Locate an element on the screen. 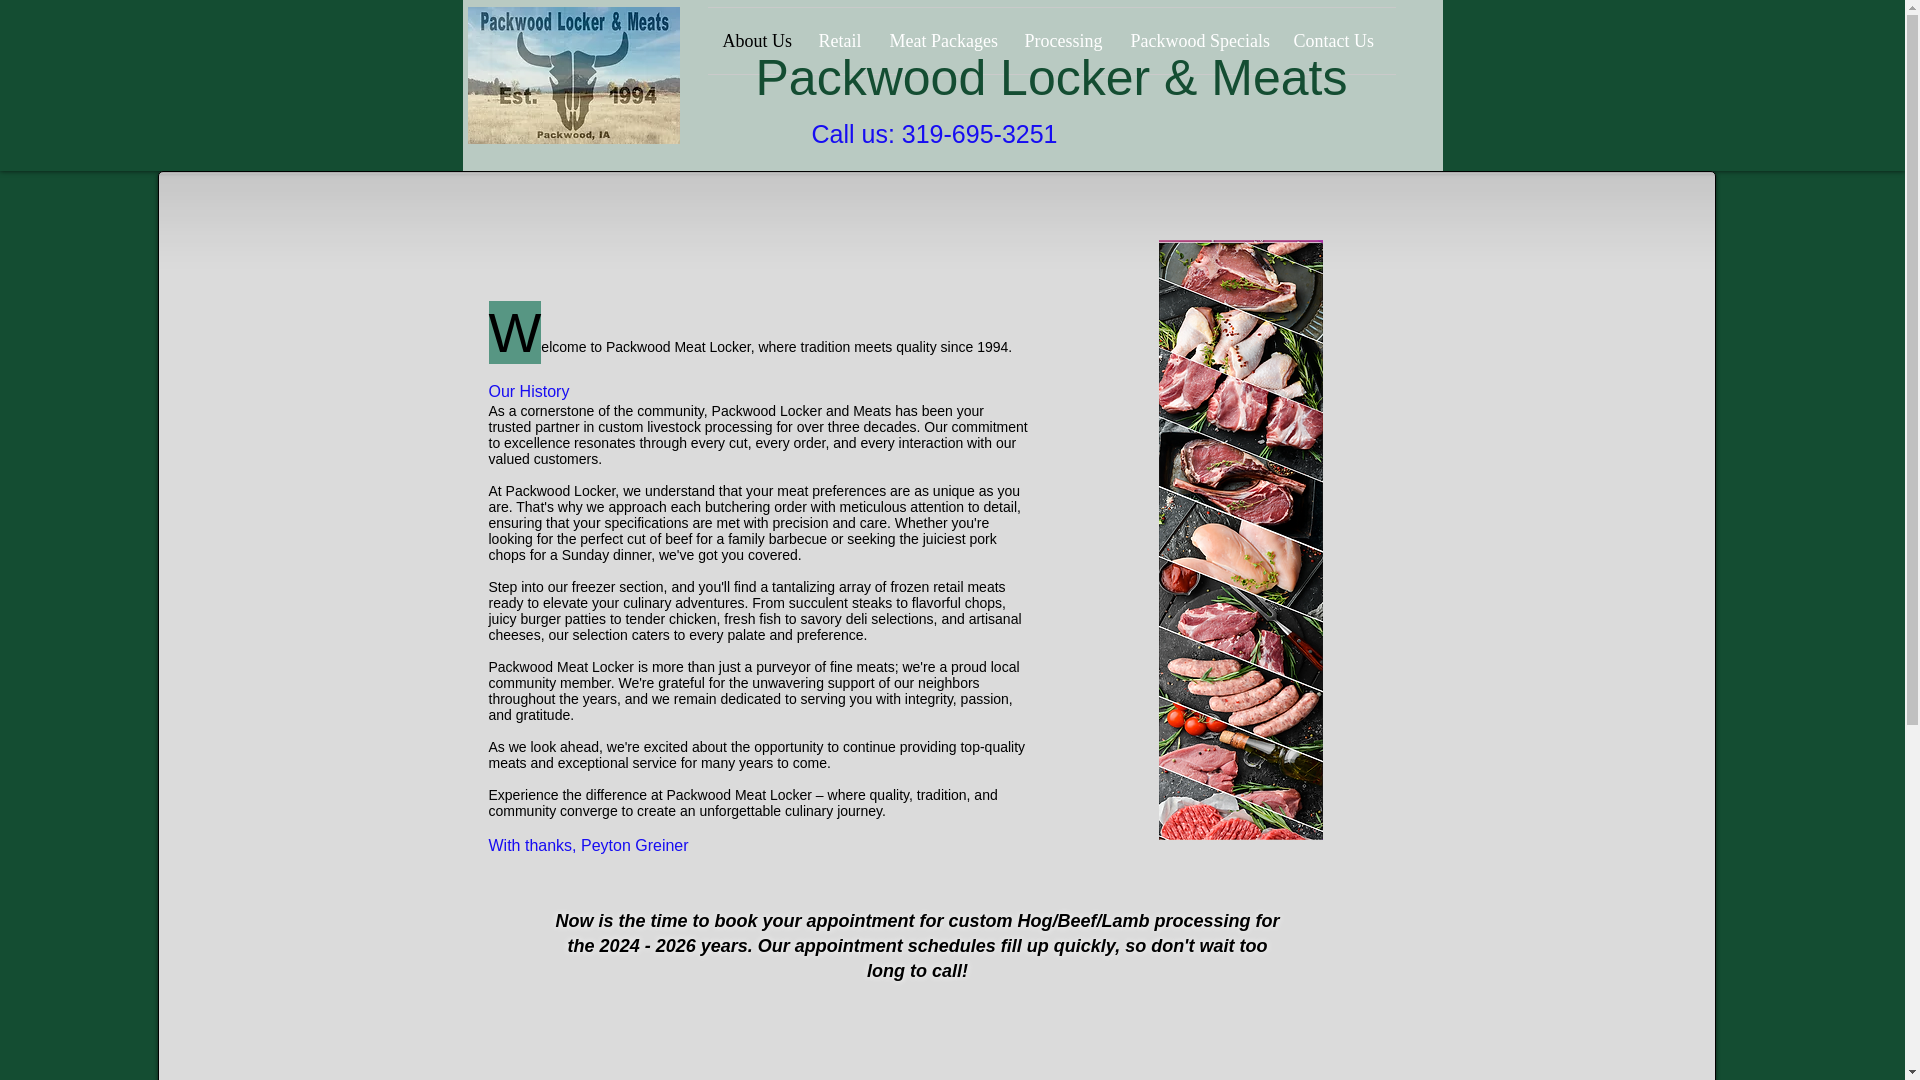 Image resolution: width=1920 pixels, height=1080 pixels. Processing is located at coordinates (1062, 40).